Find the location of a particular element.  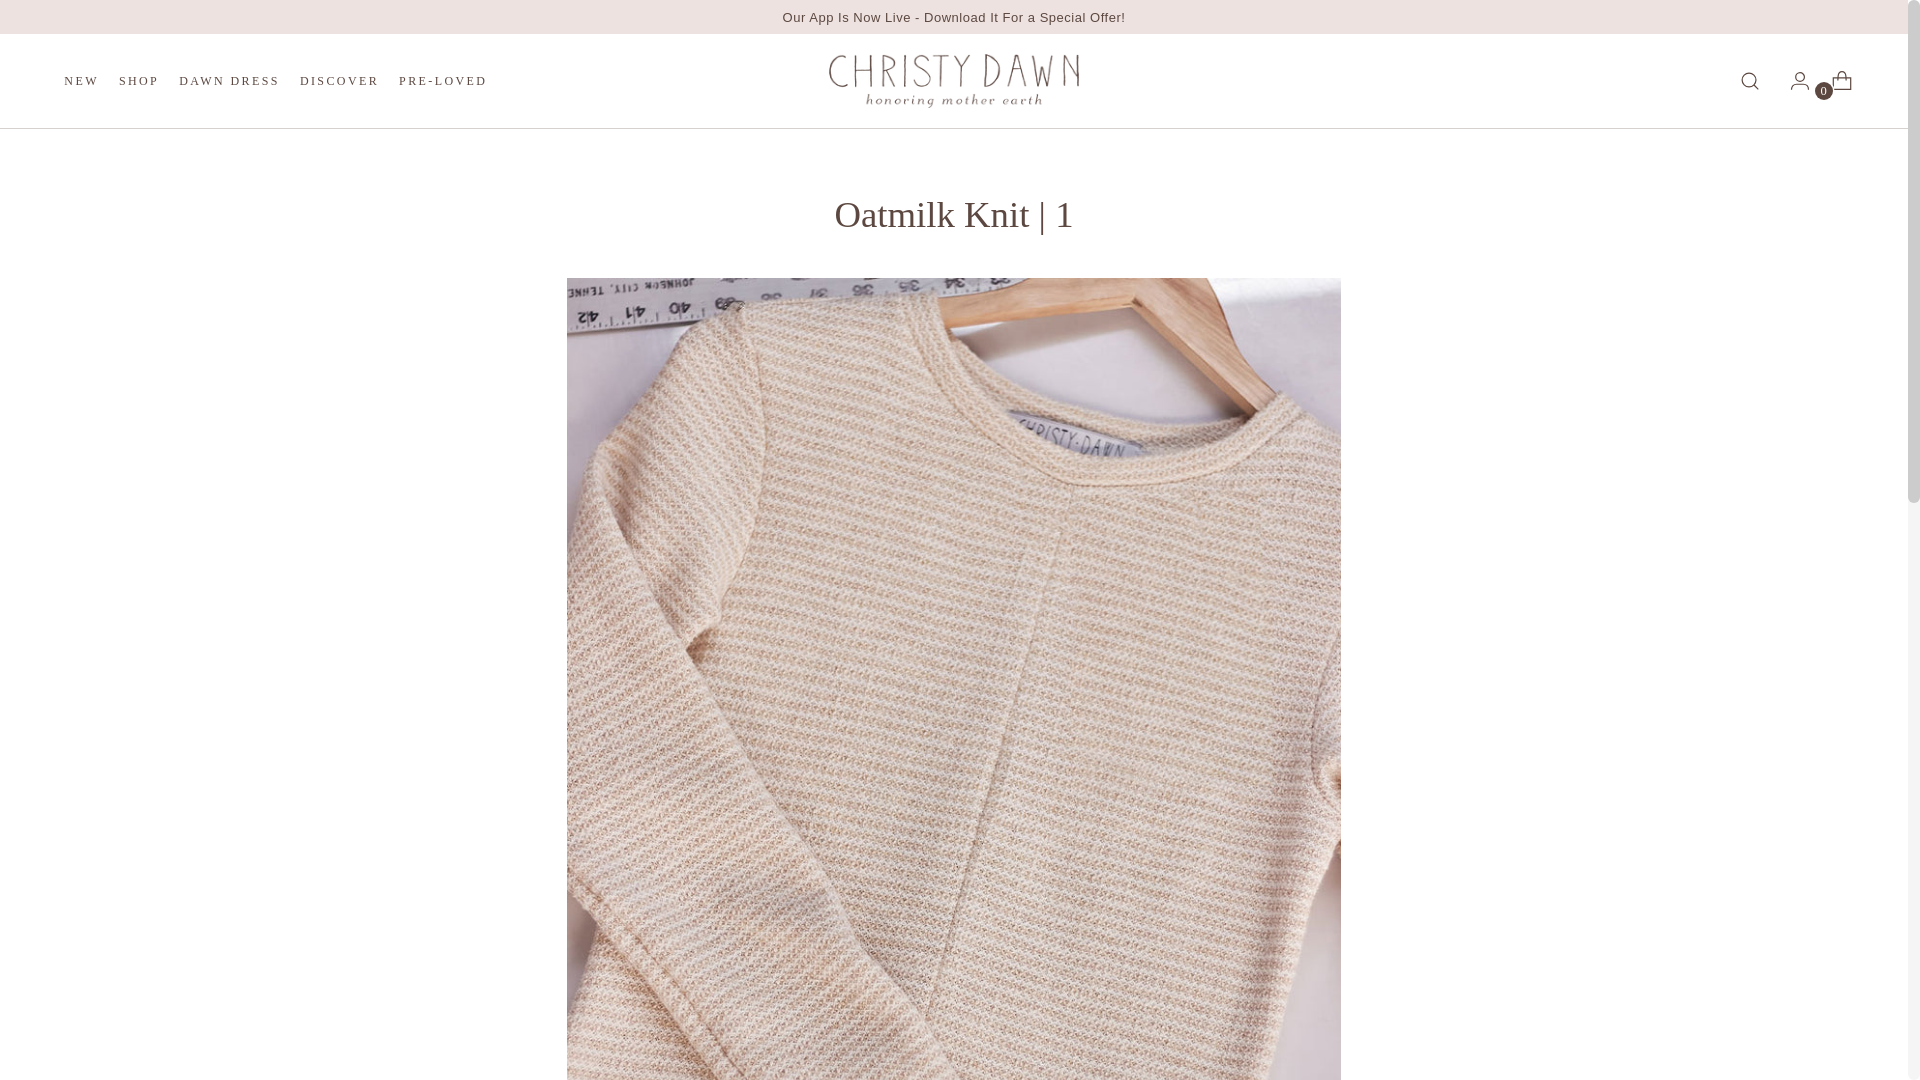

PRE-LOVED is located at coordinates (229, 80).